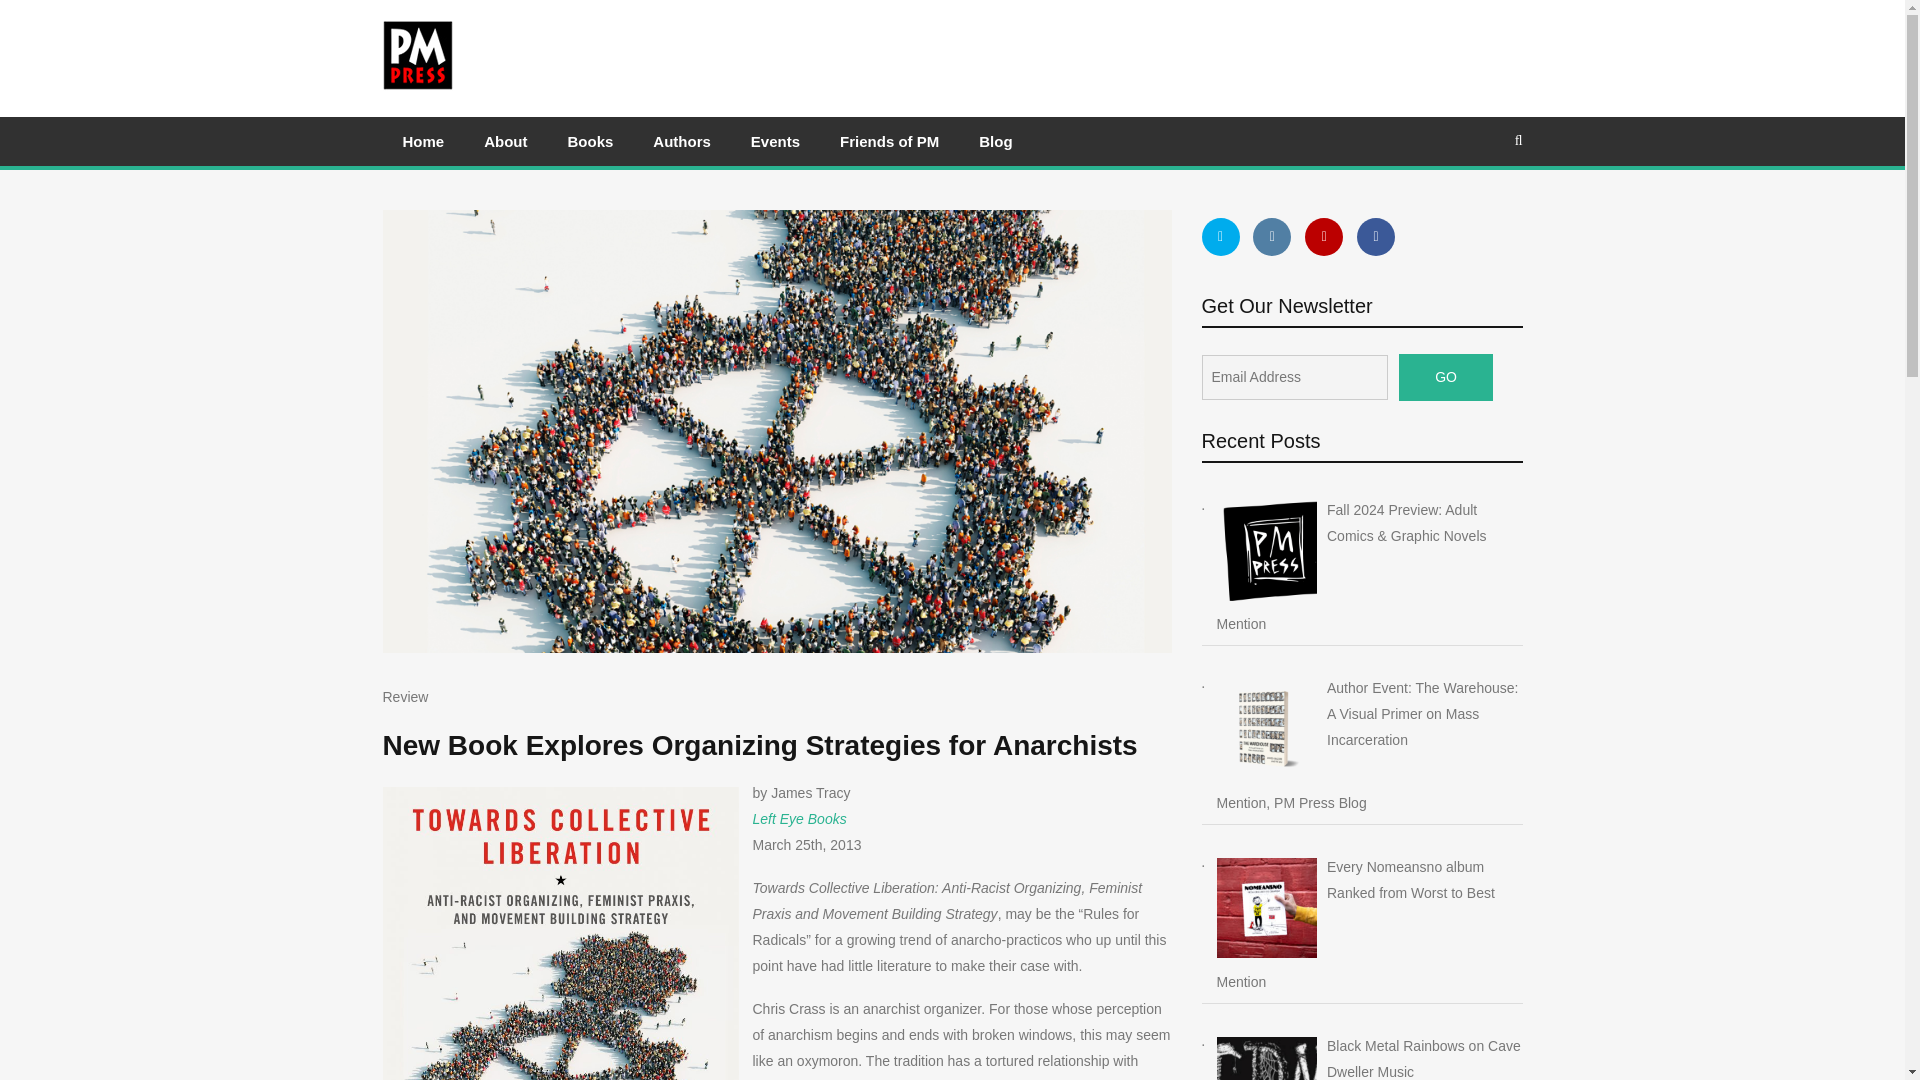 This screenshot has height=1080, width=1920. I want to click on Review, so click(405, 697).